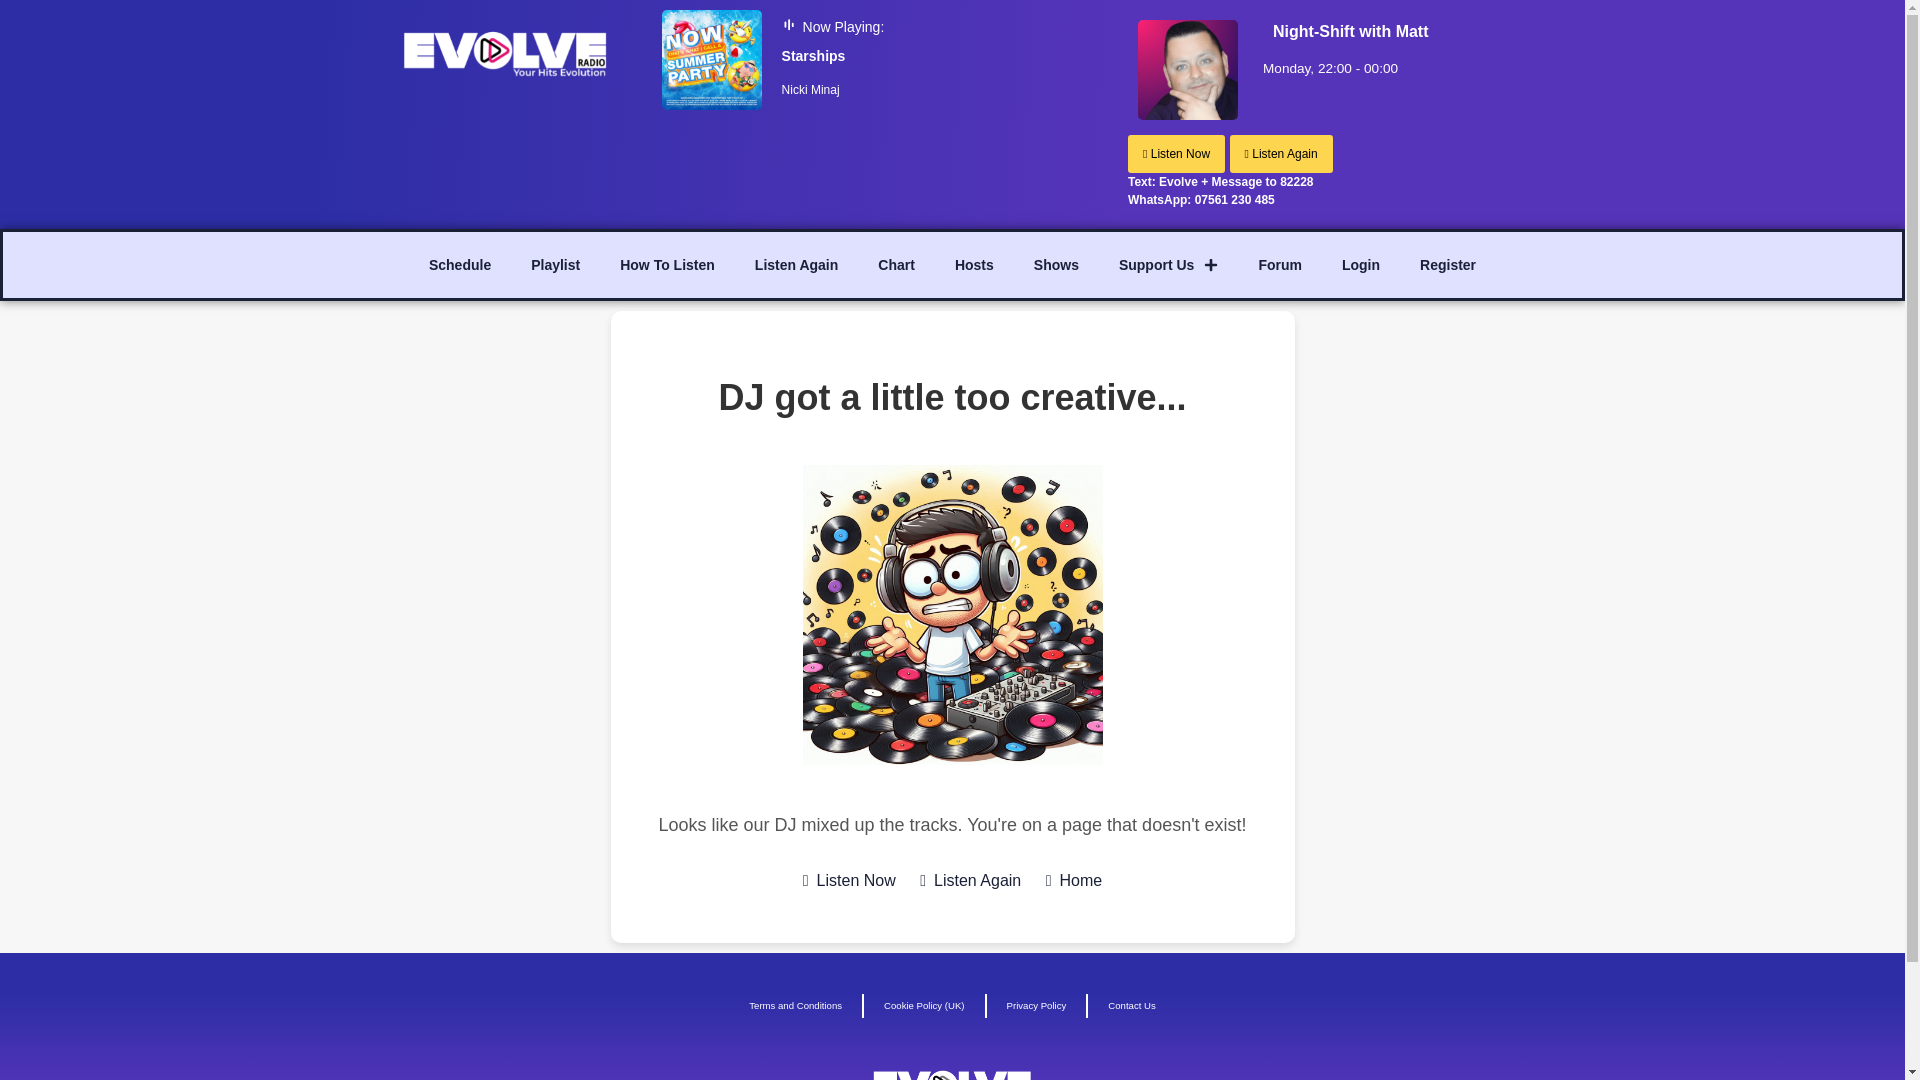 This screenshot has width=1920, height=1080. Describe the element at coordinates (1056, 264) in the screenshot. I see `Shows` at that location.